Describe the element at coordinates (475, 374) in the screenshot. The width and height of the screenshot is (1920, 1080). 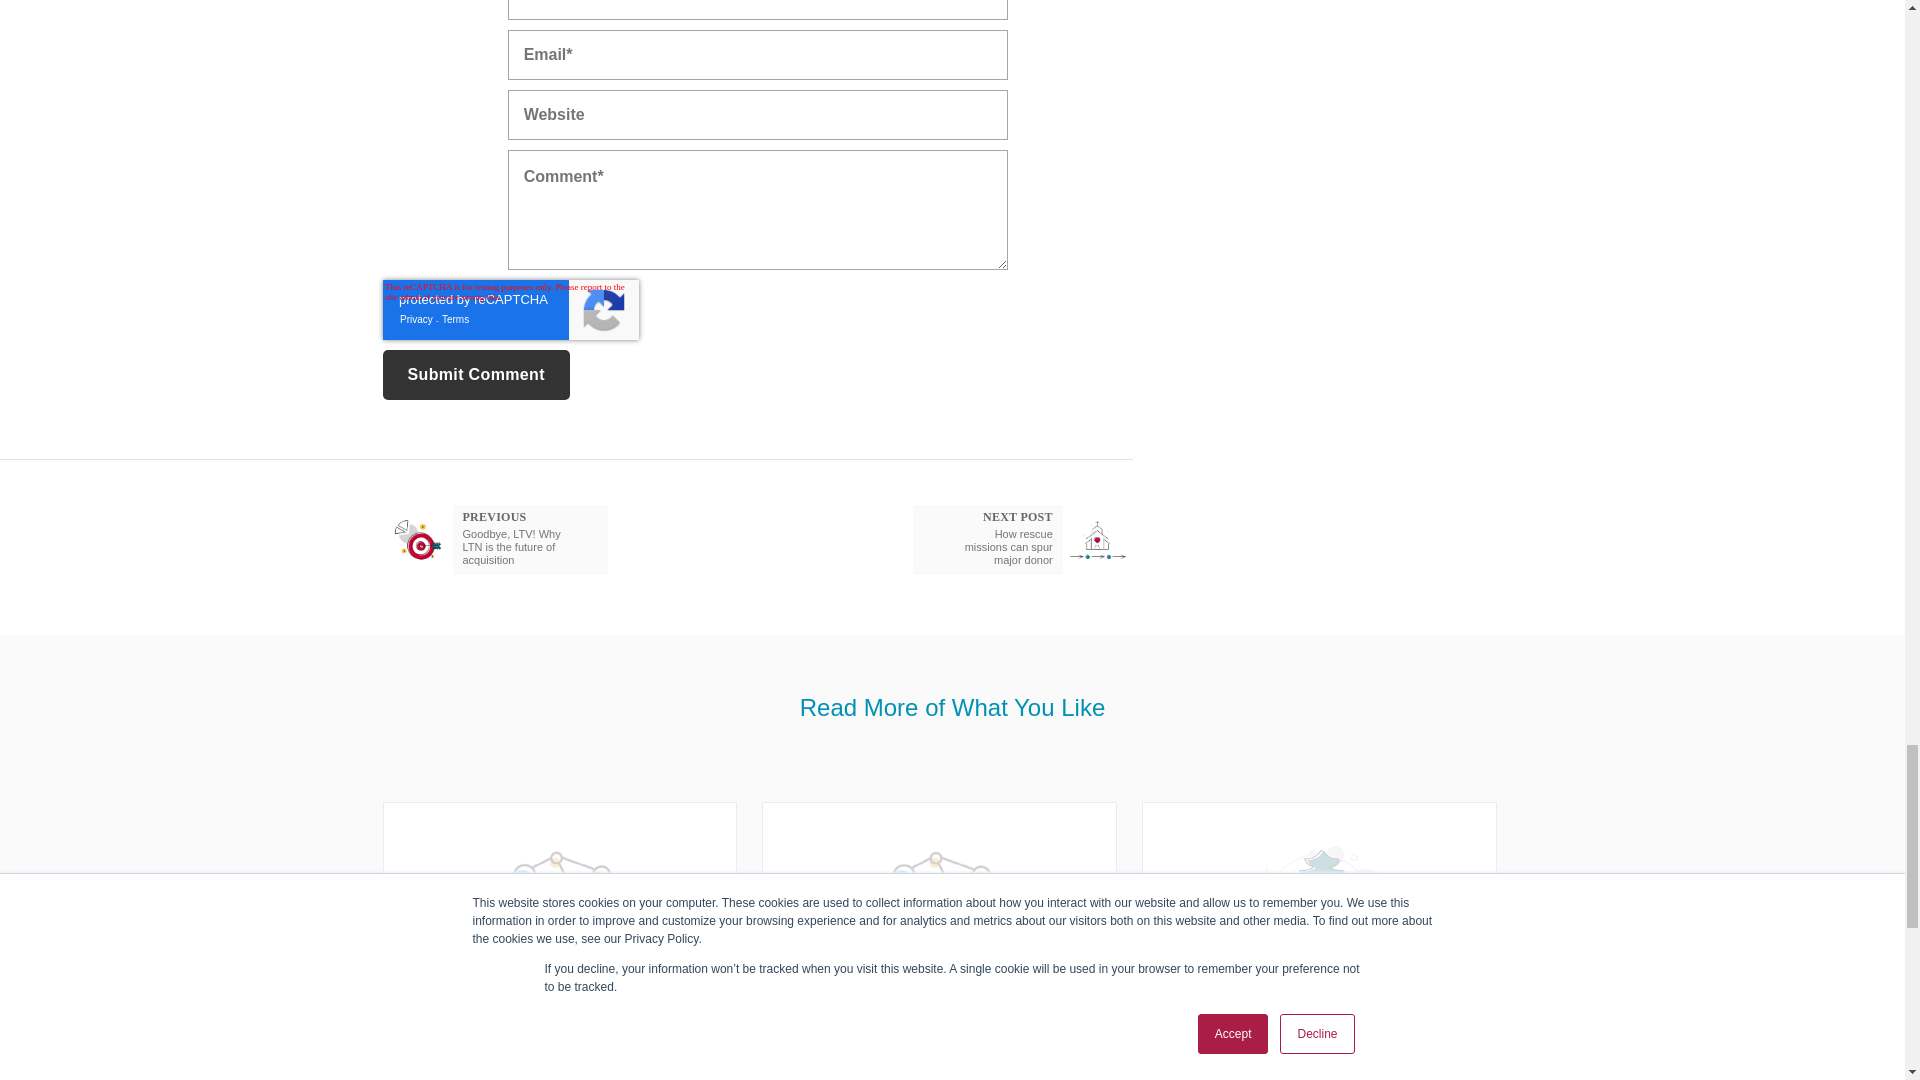
I see `Submit Comment` at that location.